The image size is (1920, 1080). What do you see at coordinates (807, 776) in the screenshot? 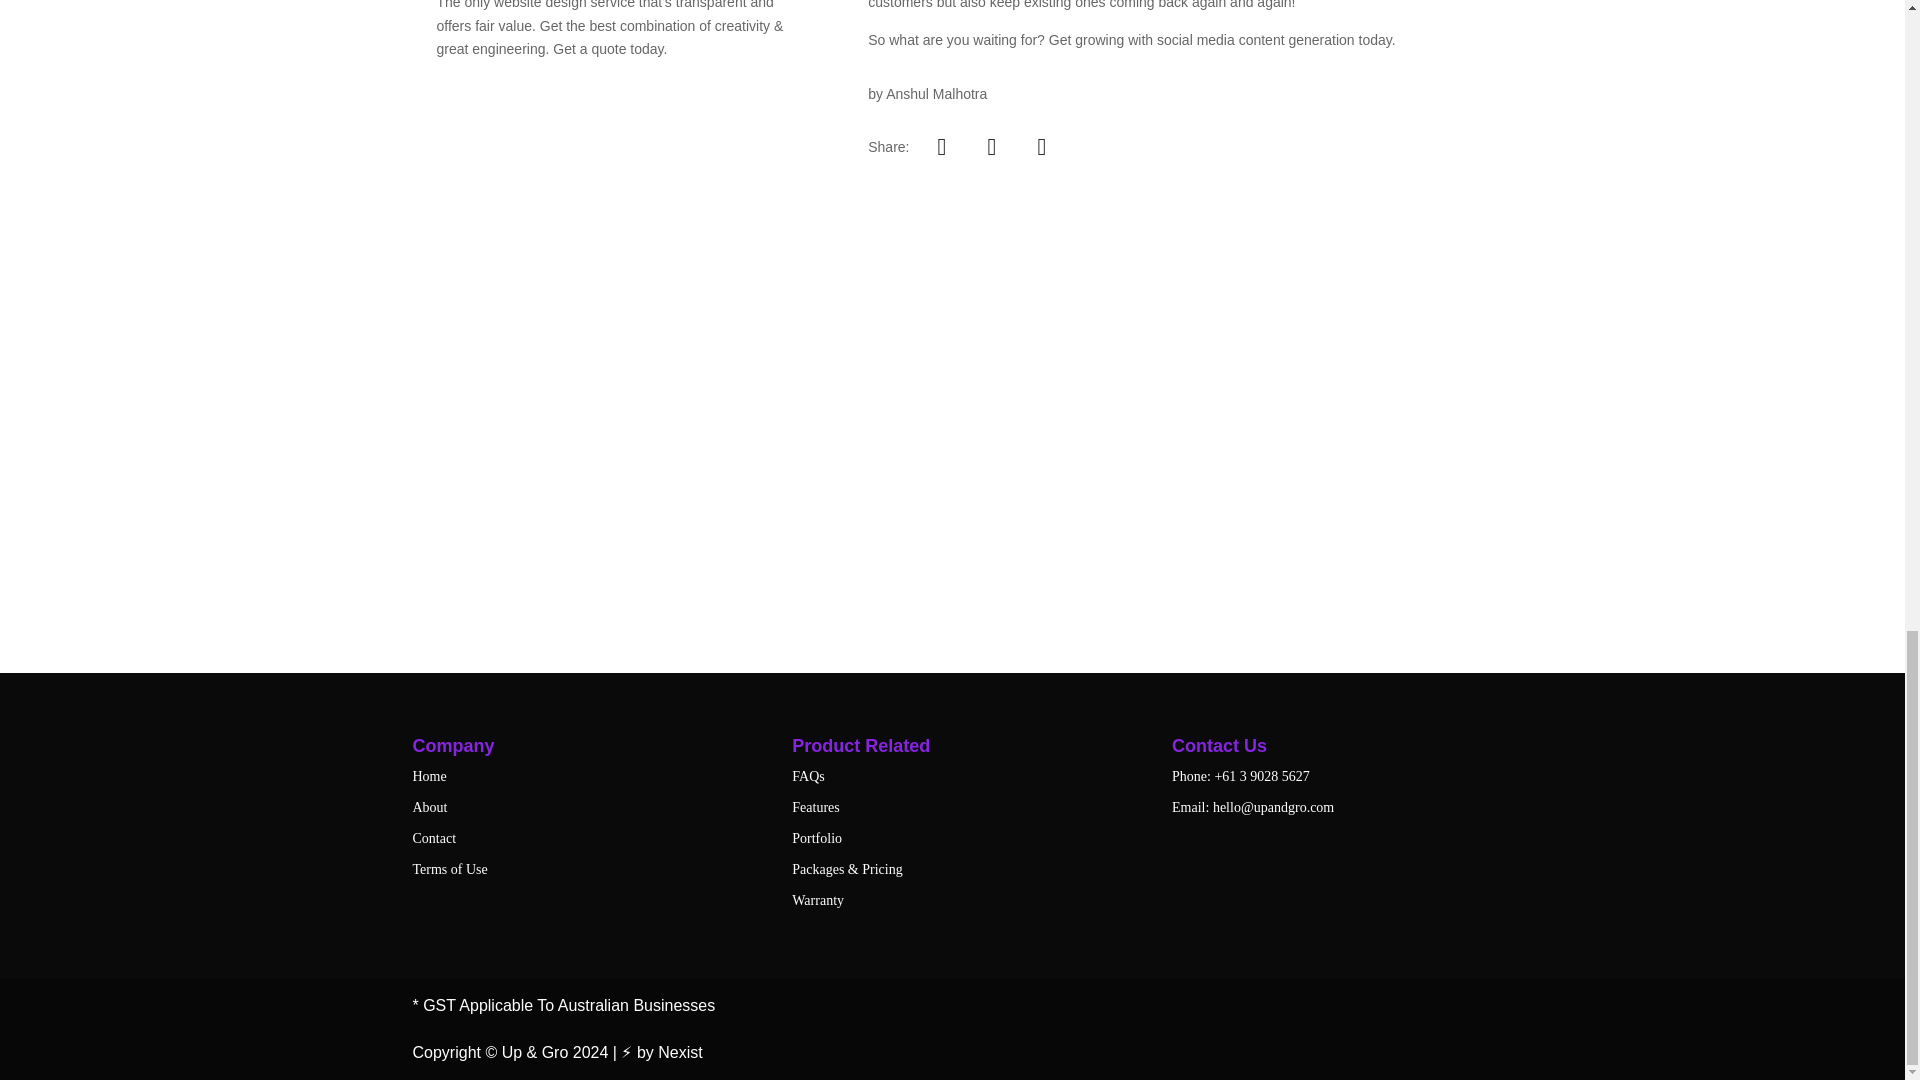
I see `FAQs` at bounding box center [807, 776].